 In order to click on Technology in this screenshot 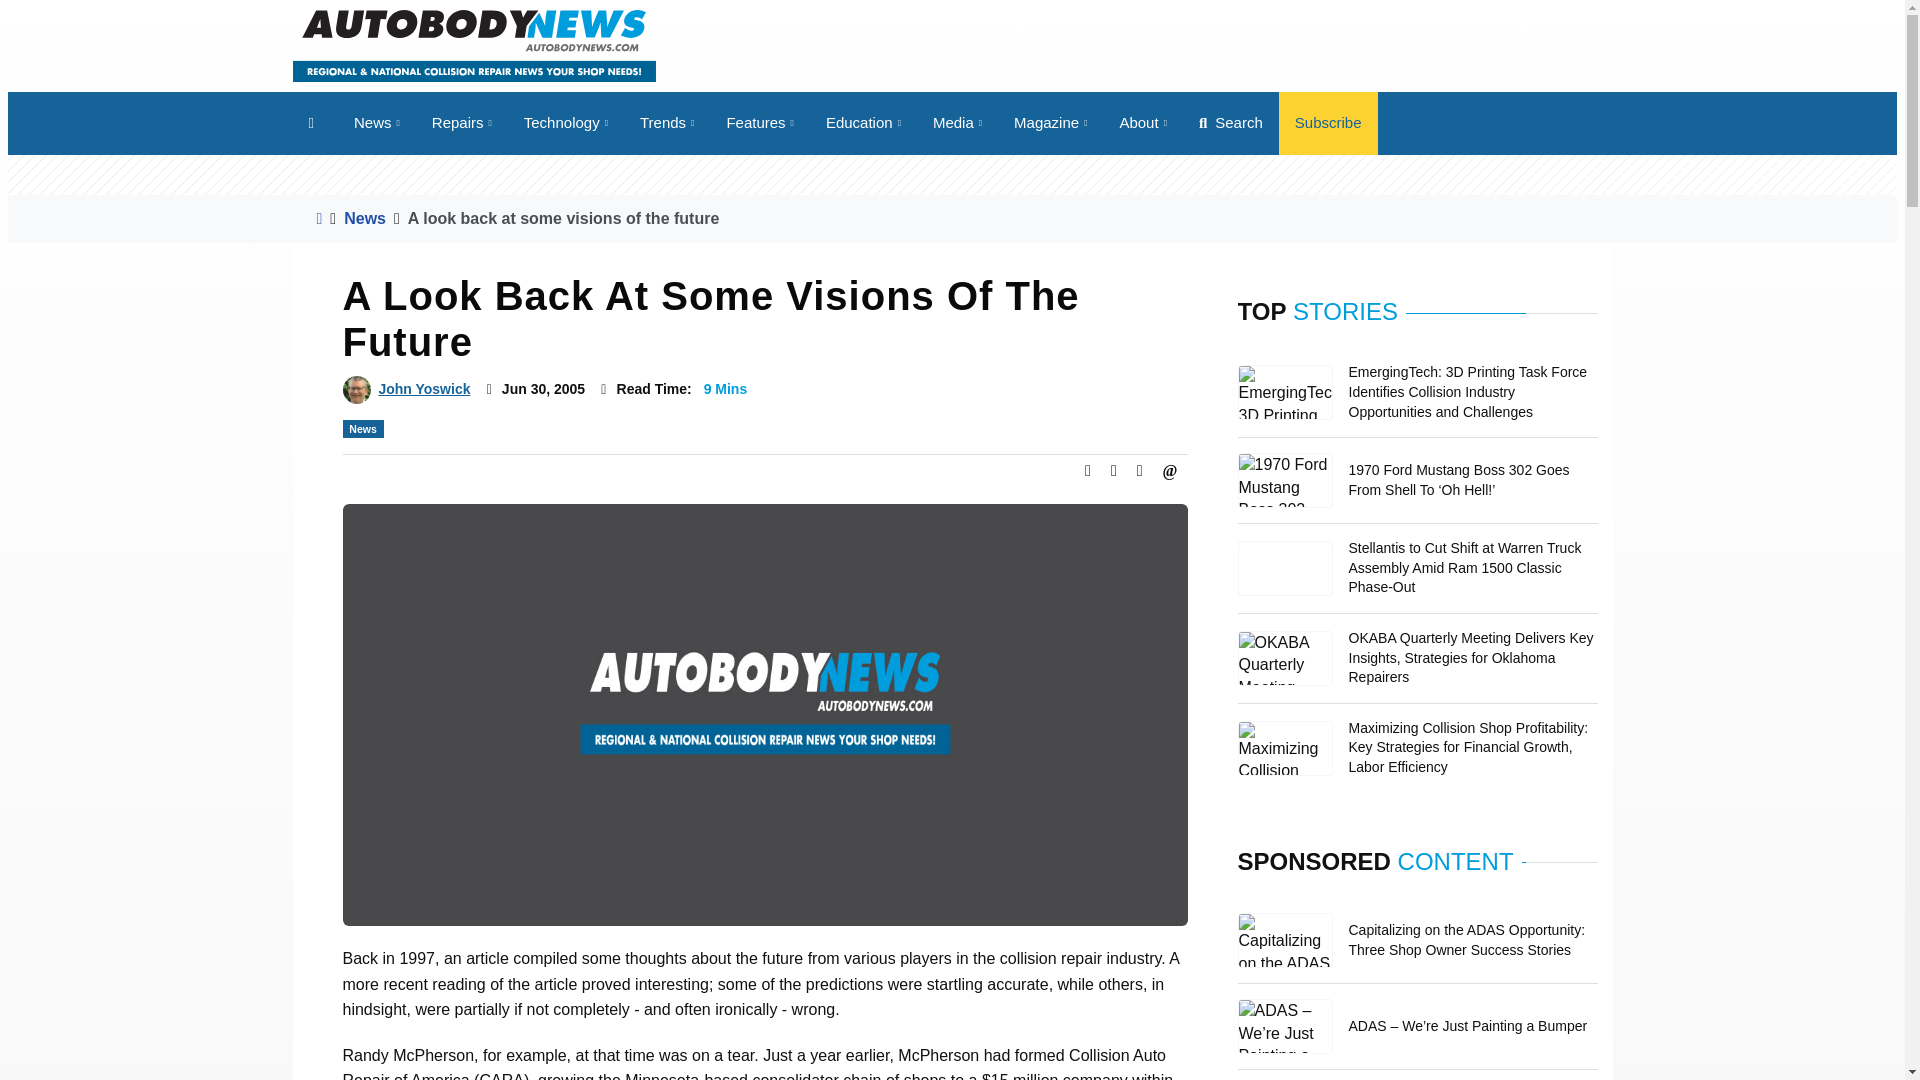, I will do `click(566, 123)`.